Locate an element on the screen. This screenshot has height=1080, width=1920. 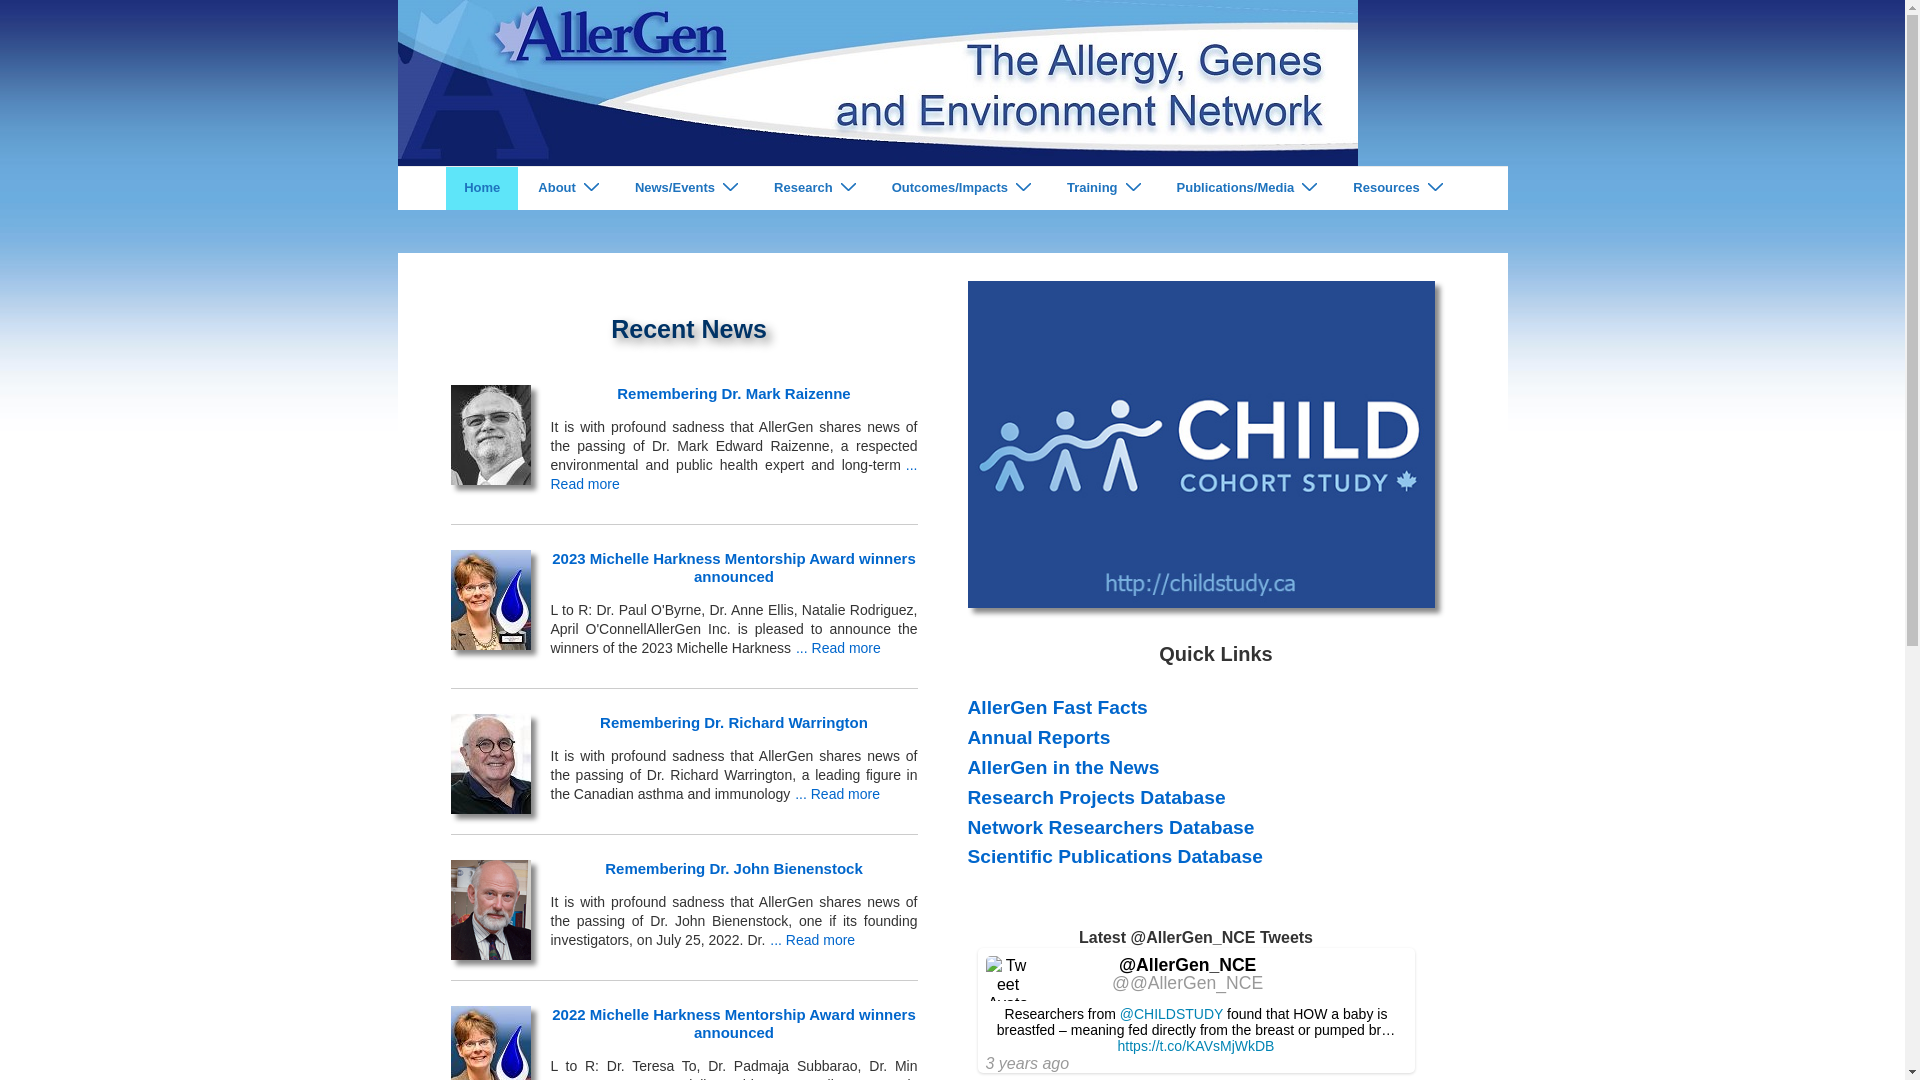
Remembering Dr. Mark Raizenne is located at coordinates (490, 430).